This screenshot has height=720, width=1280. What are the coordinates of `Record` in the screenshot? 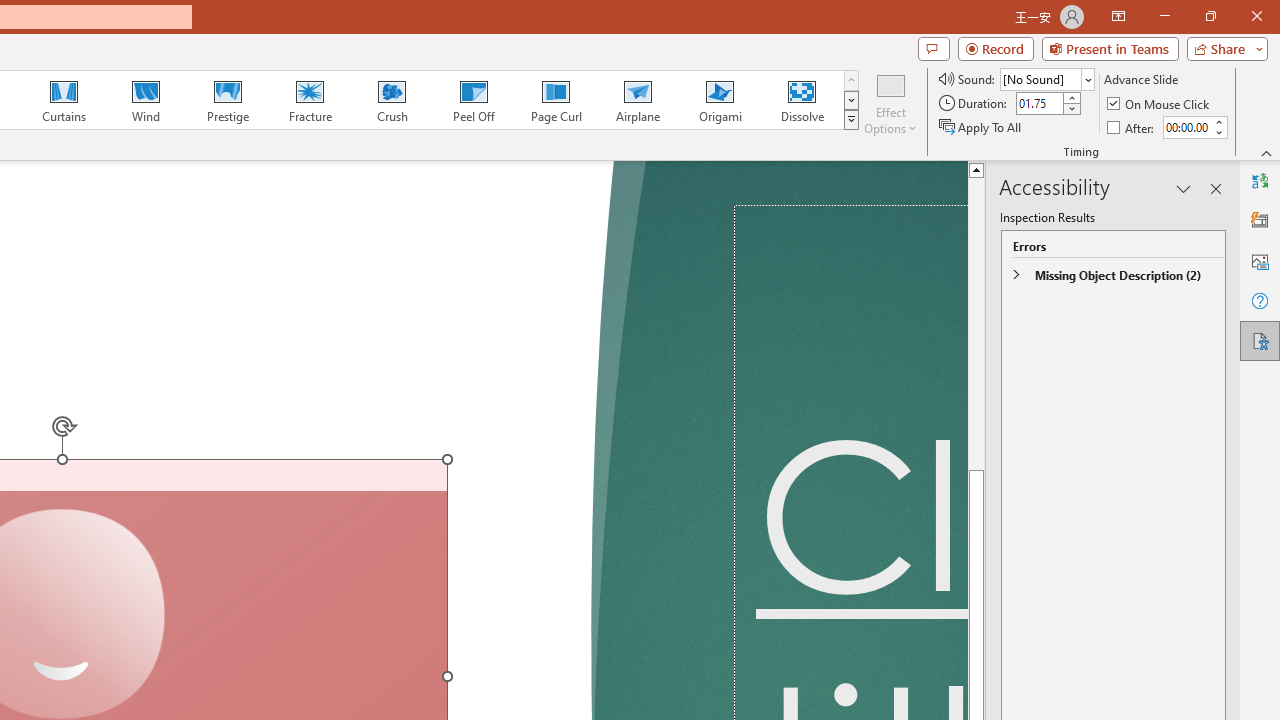 It's located at (996, 48).